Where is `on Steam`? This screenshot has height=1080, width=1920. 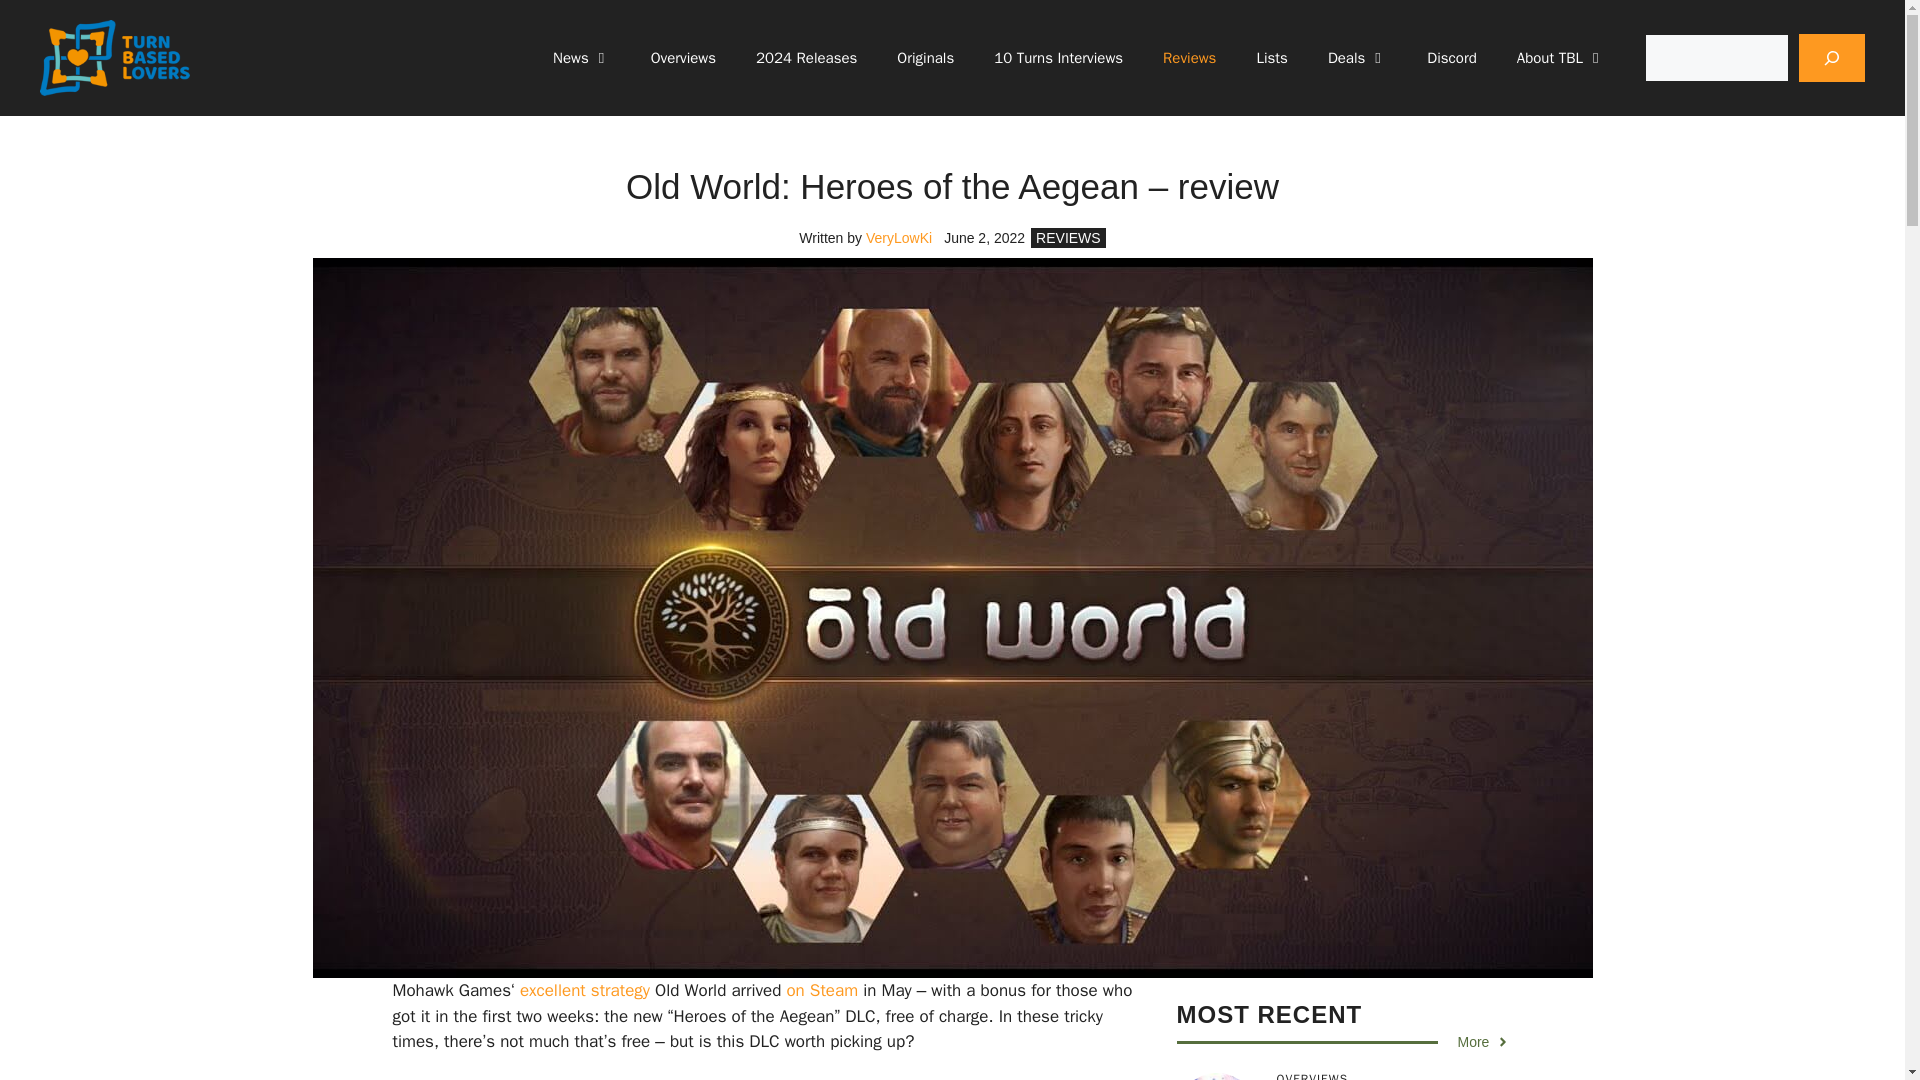
on Steam is located at coordinates (822, 990).